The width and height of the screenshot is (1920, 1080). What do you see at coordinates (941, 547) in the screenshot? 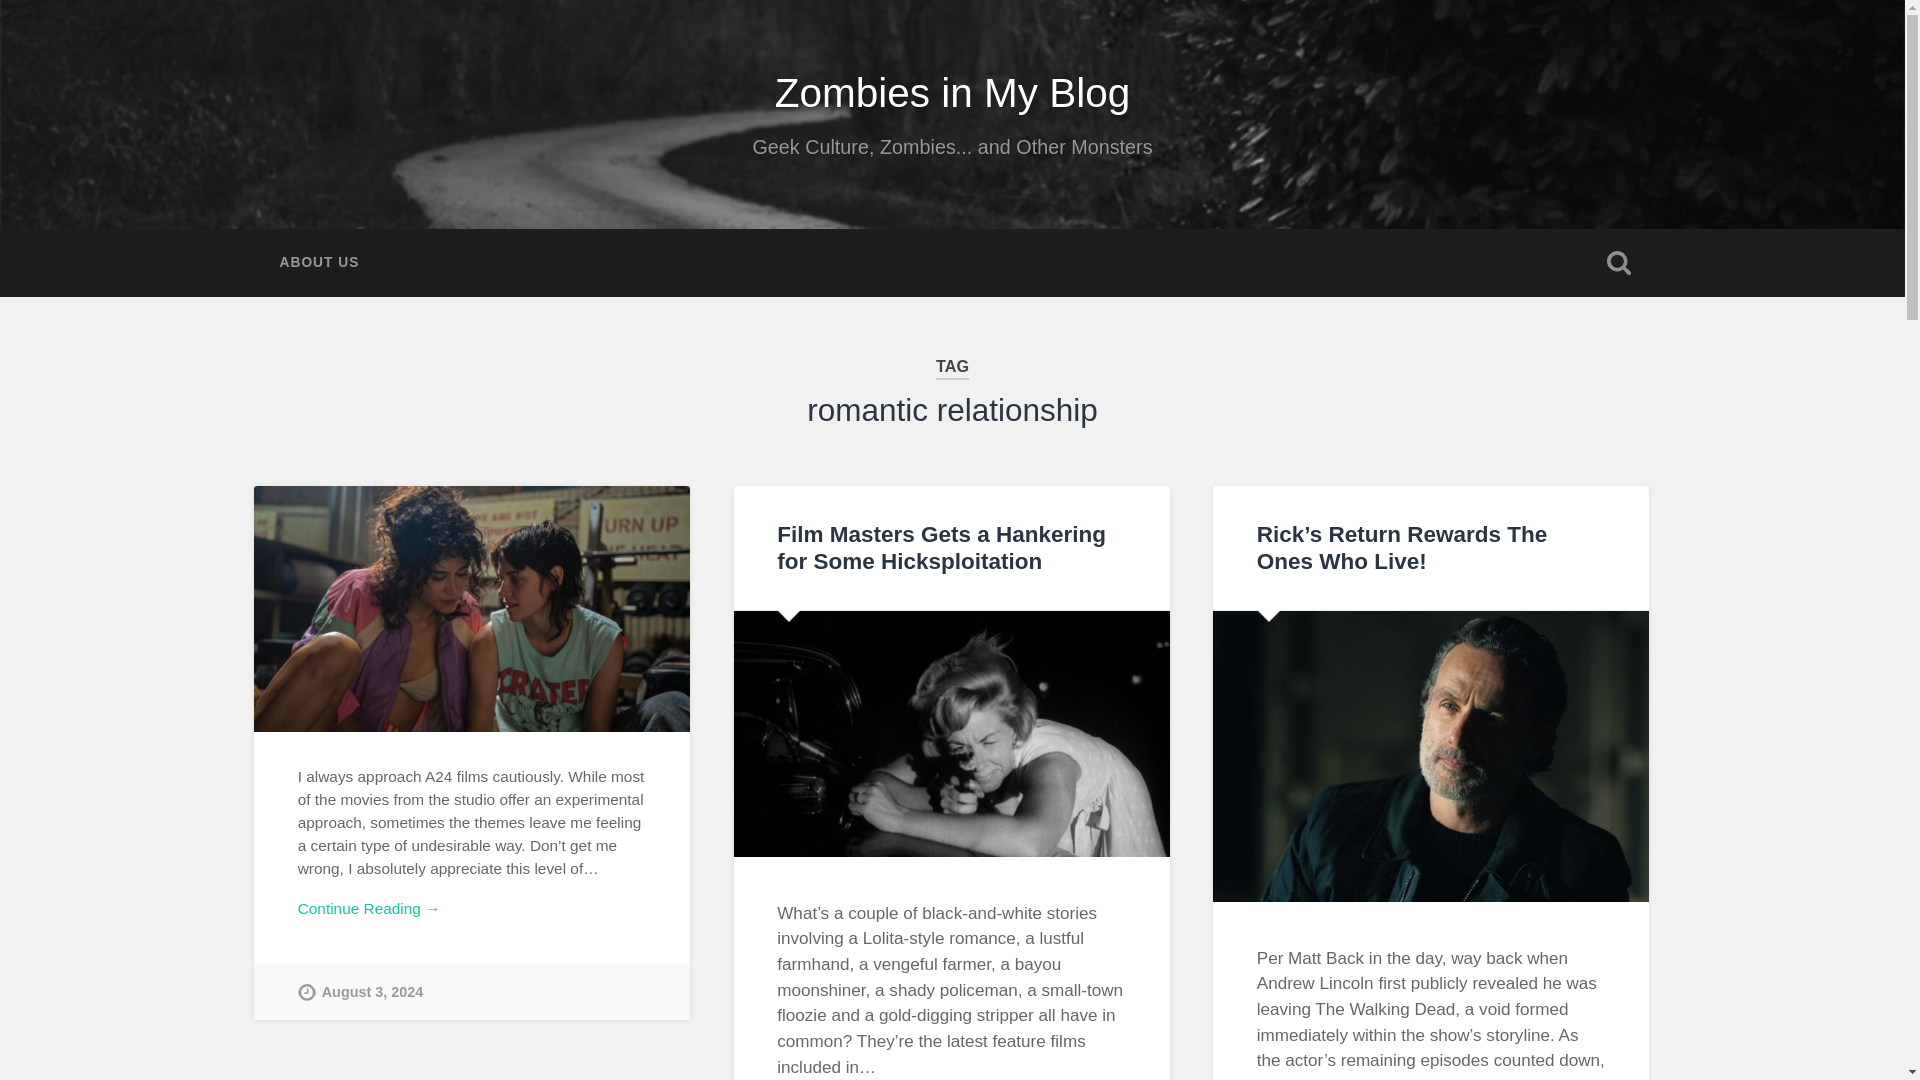
I see `Film Masters Gets a Hankering for Some Hicksploitation` at bounding box center [941, 547].